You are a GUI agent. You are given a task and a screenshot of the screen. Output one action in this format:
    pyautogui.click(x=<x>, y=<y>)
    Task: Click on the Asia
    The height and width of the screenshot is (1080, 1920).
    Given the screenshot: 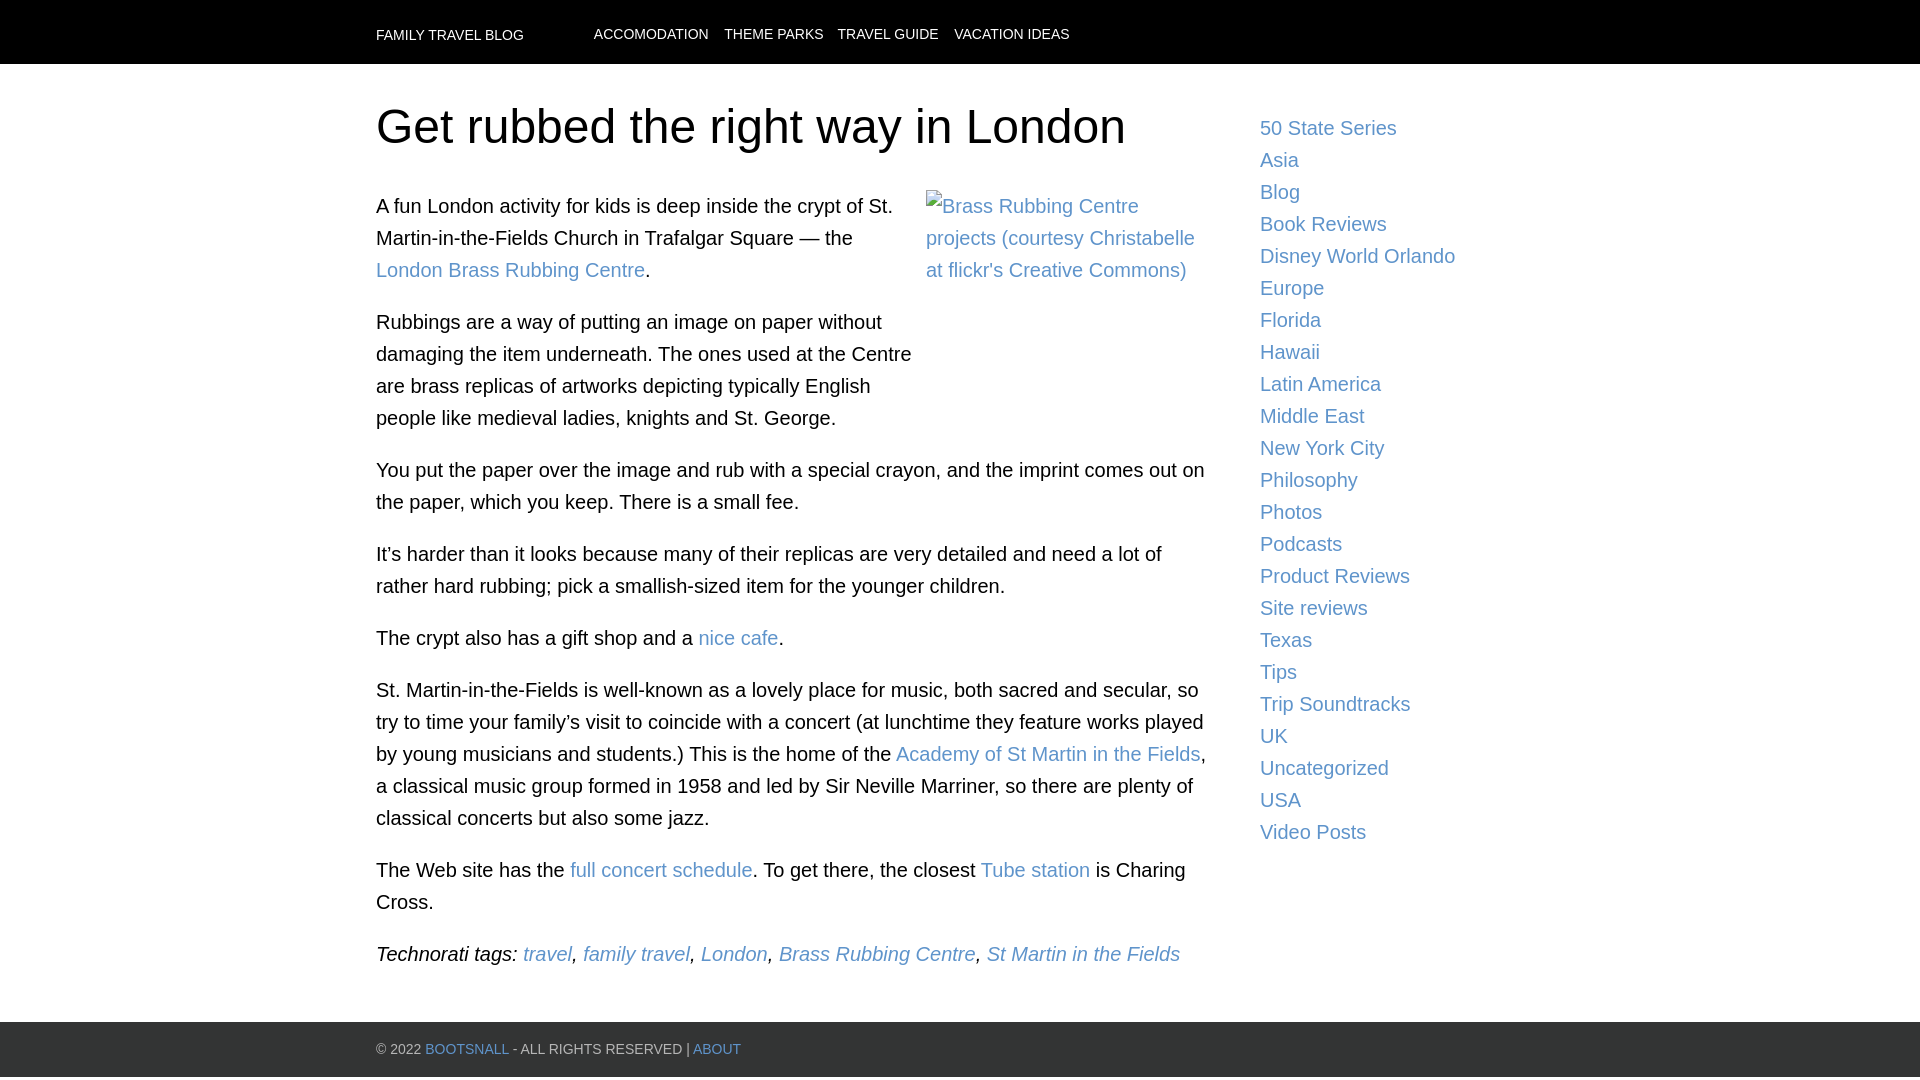 What is the action you would take?
    pyautogui.click(x=1394, y=160)
    